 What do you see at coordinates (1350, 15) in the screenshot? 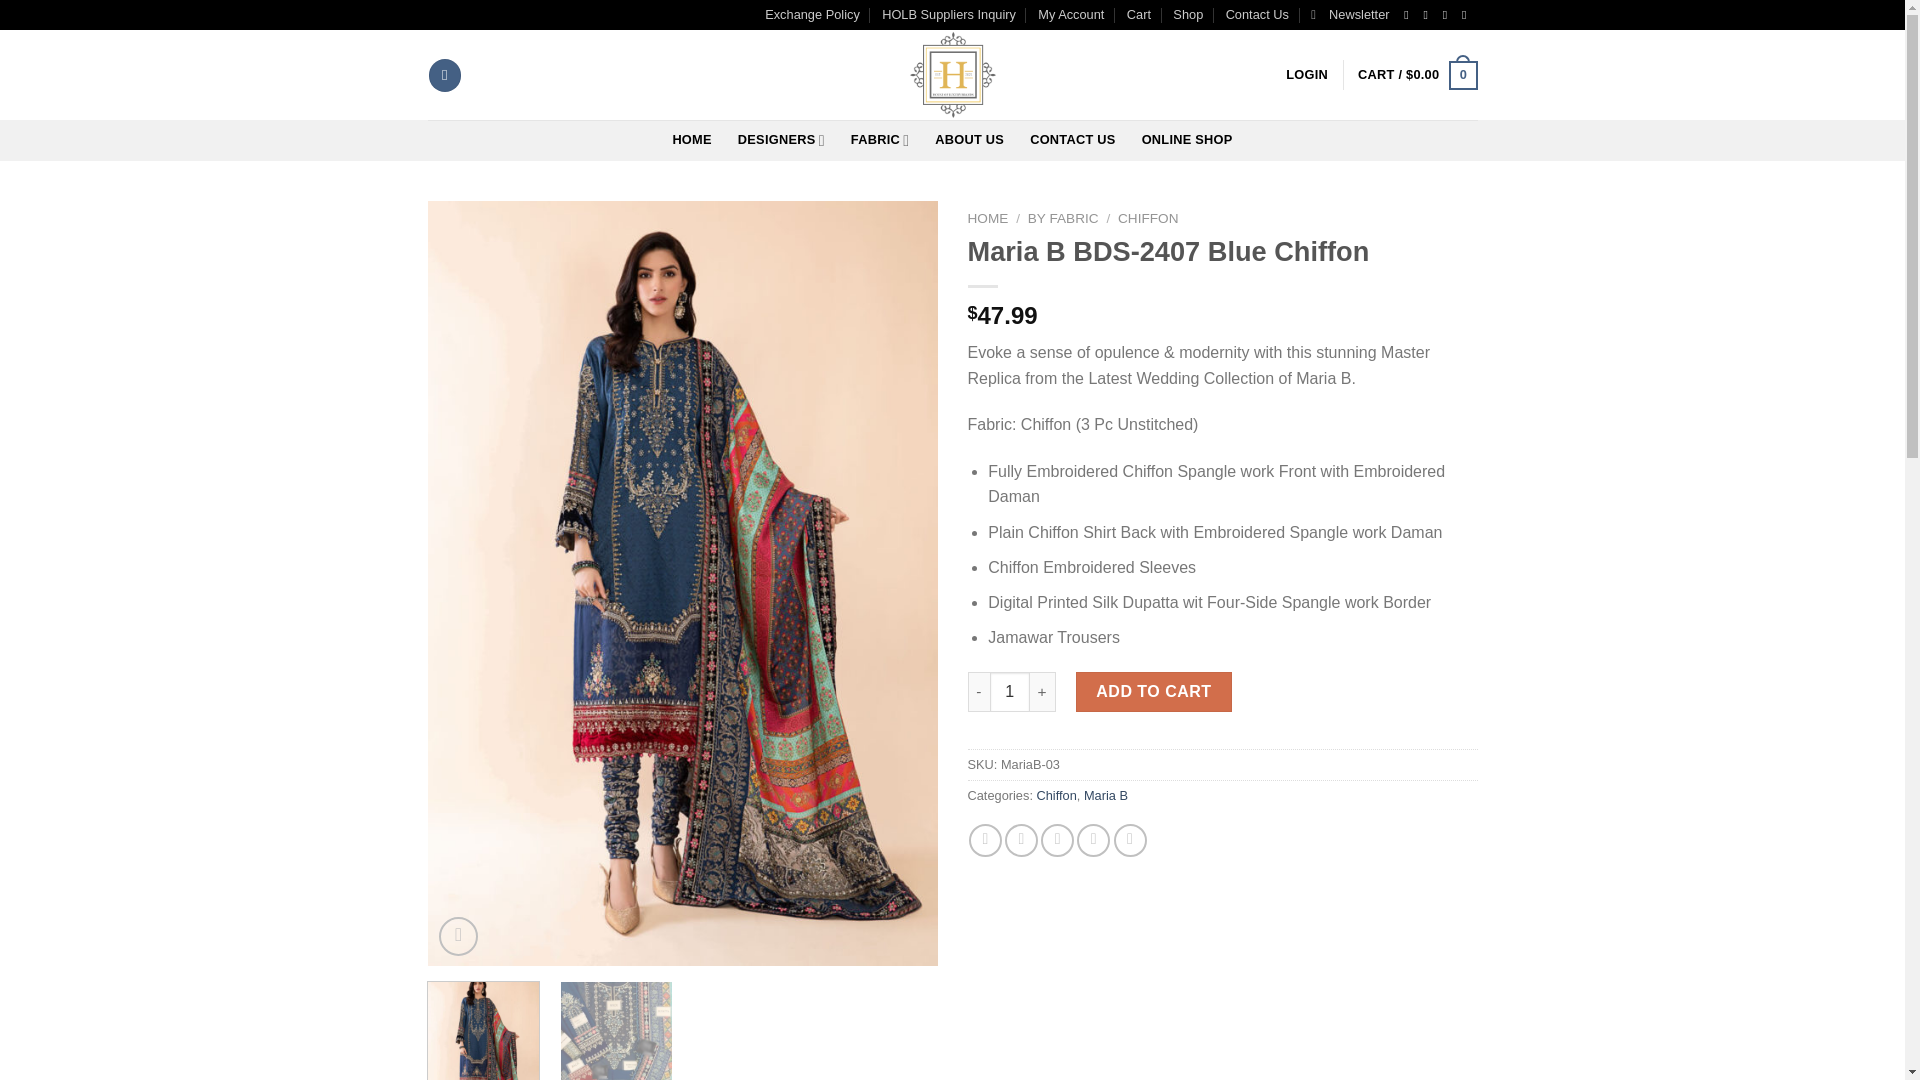
I see `Newsletter` at bounding box center [1350, 15].